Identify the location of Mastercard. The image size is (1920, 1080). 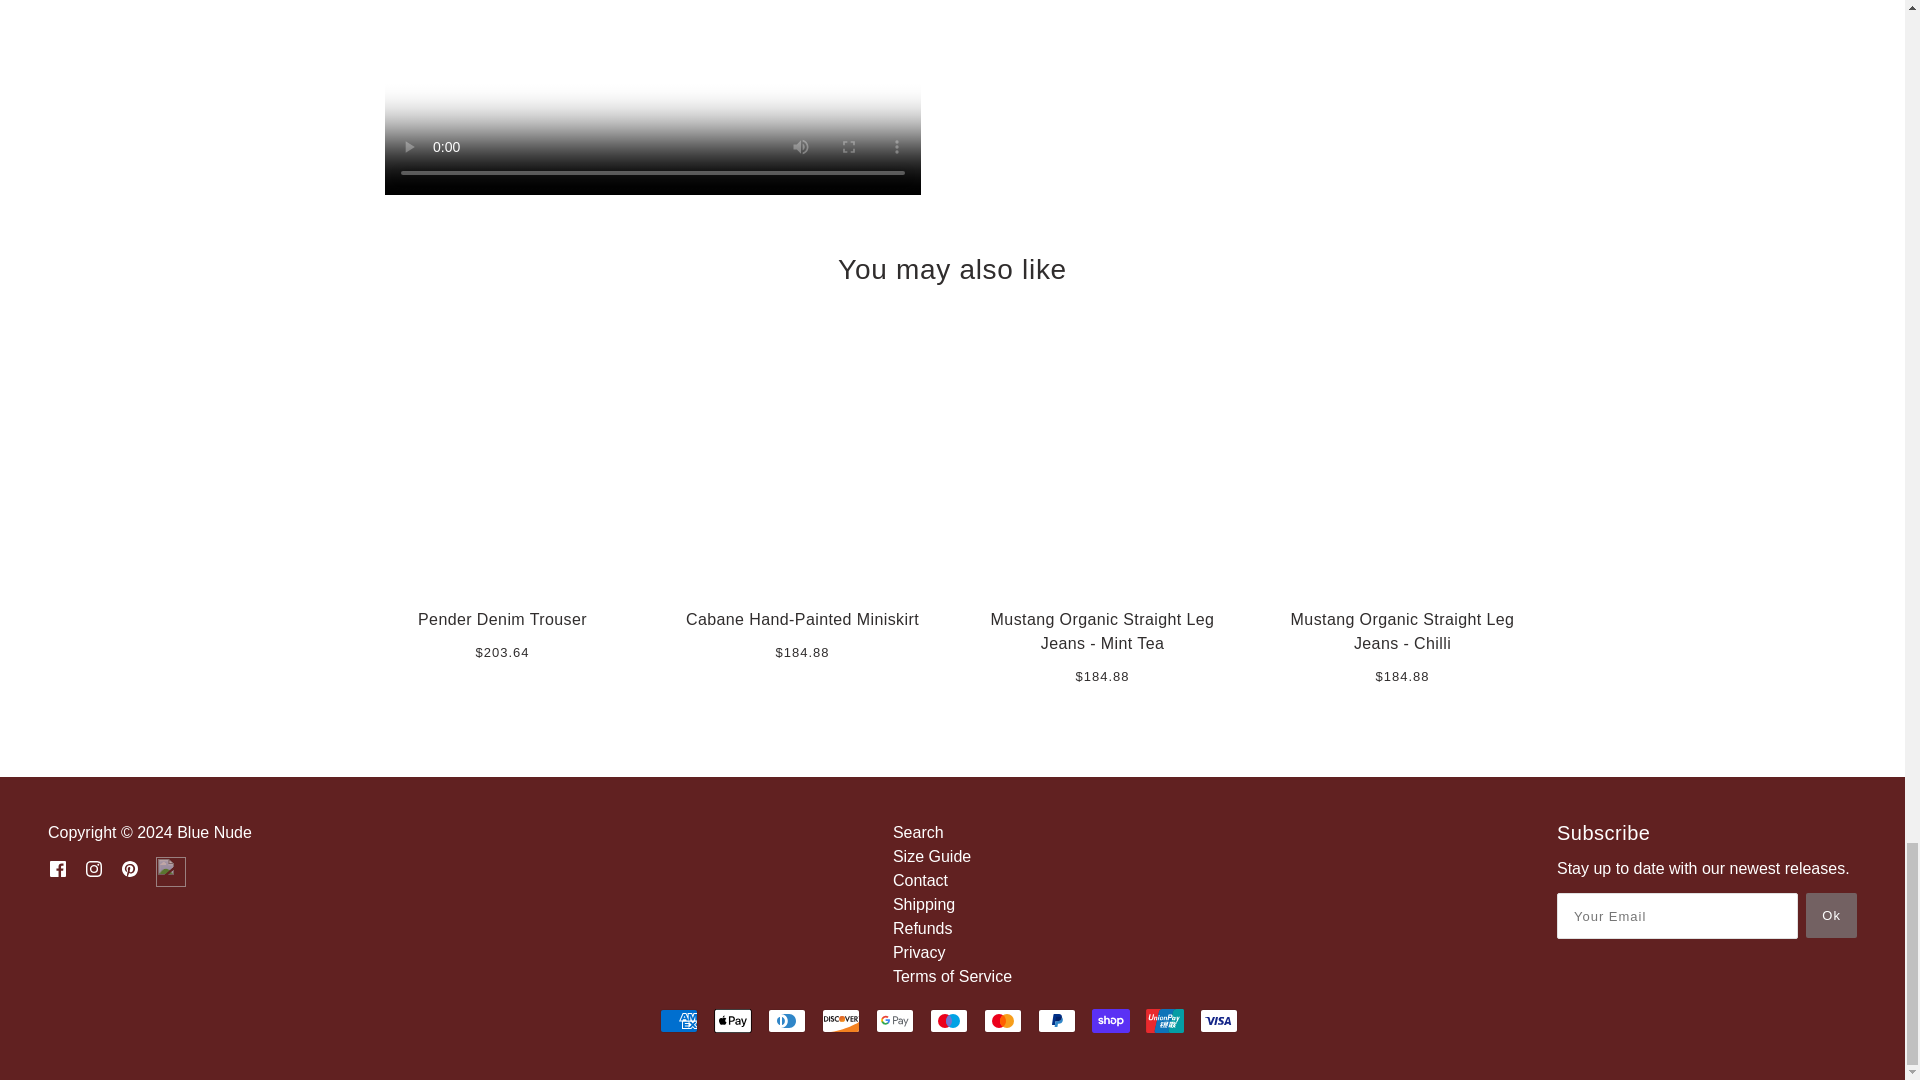
(1002, 1020).